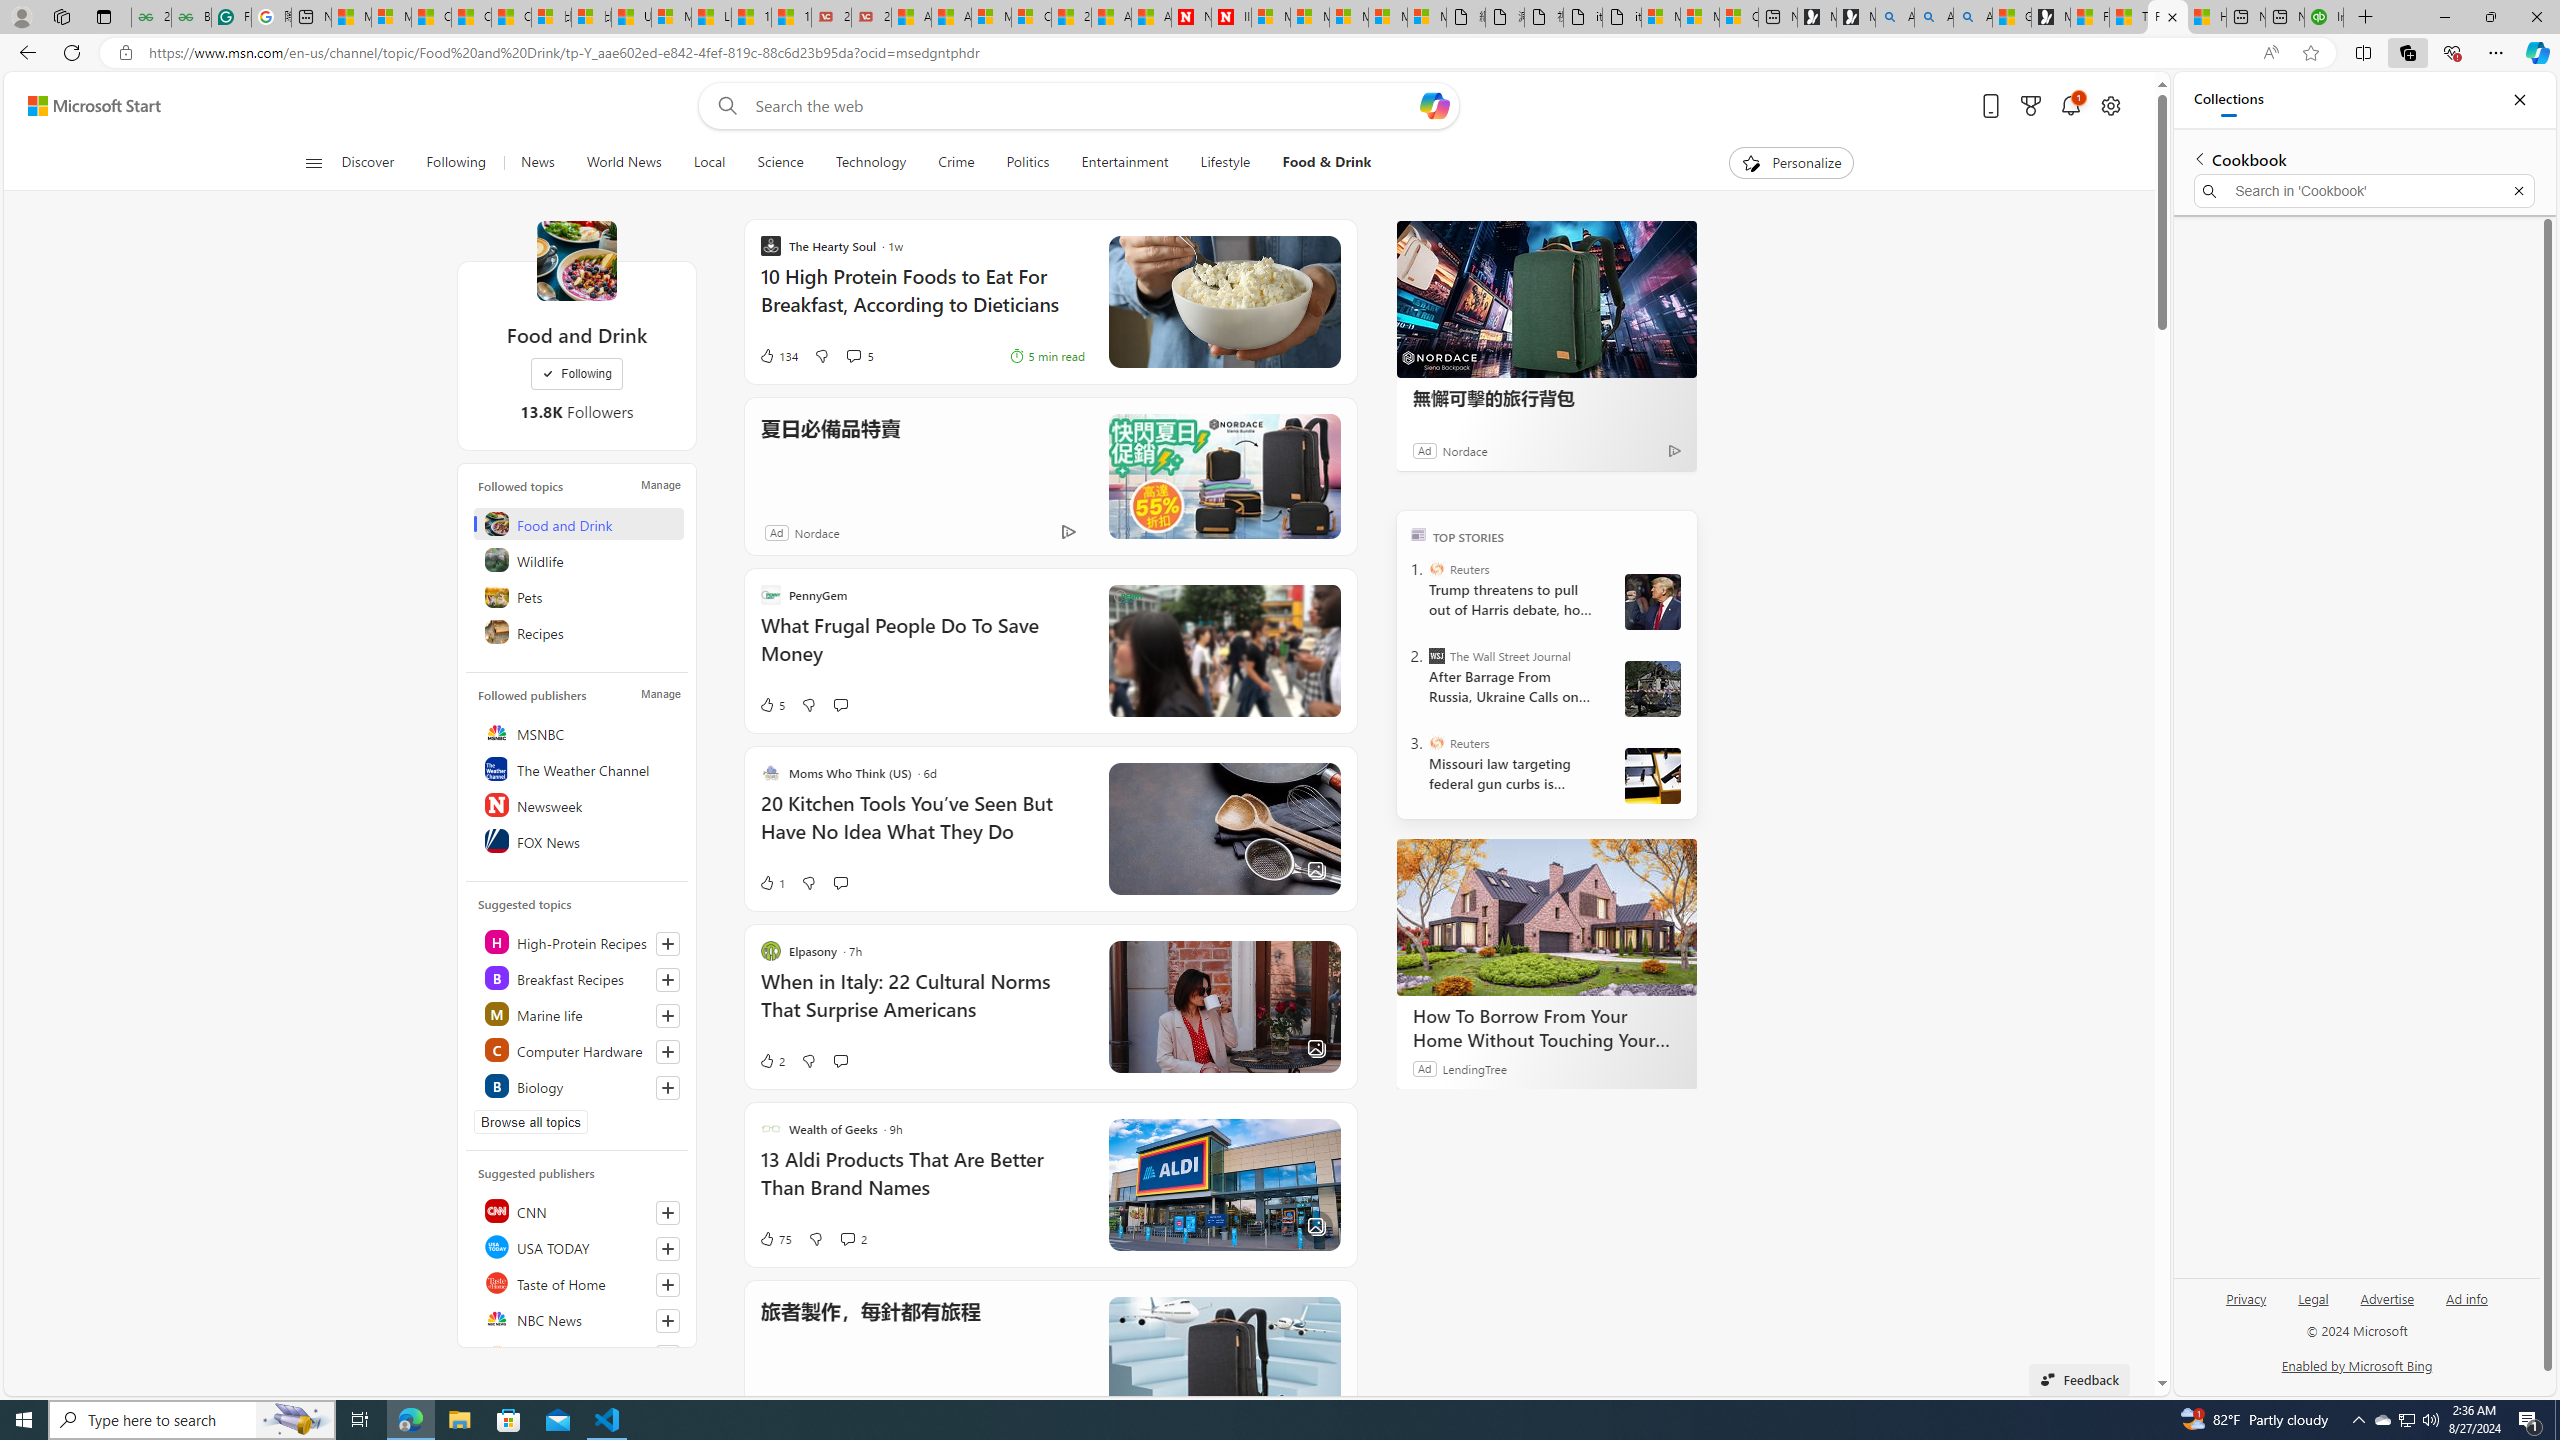  I want to click on Ad, so click(776, 532).